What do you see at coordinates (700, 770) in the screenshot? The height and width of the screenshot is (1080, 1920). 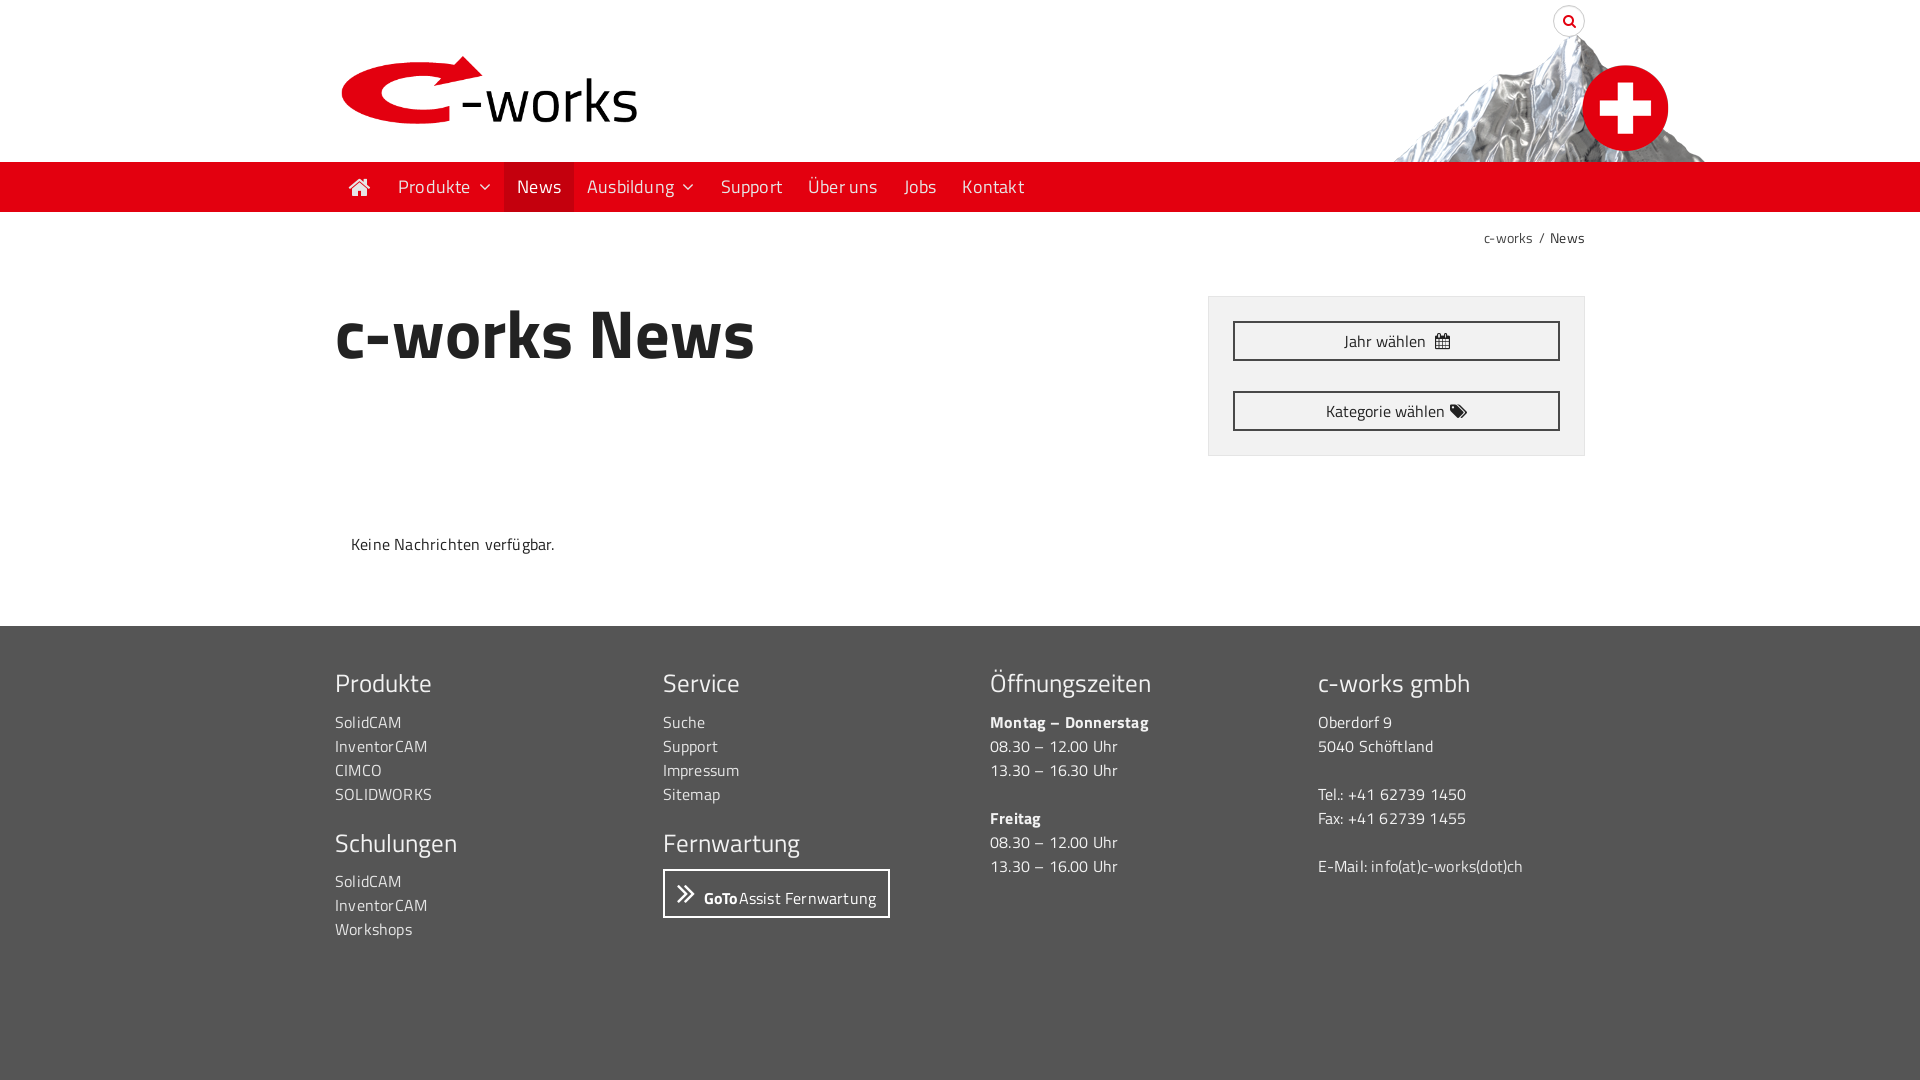 I see `Impressum` at bounding box center [700, 770].